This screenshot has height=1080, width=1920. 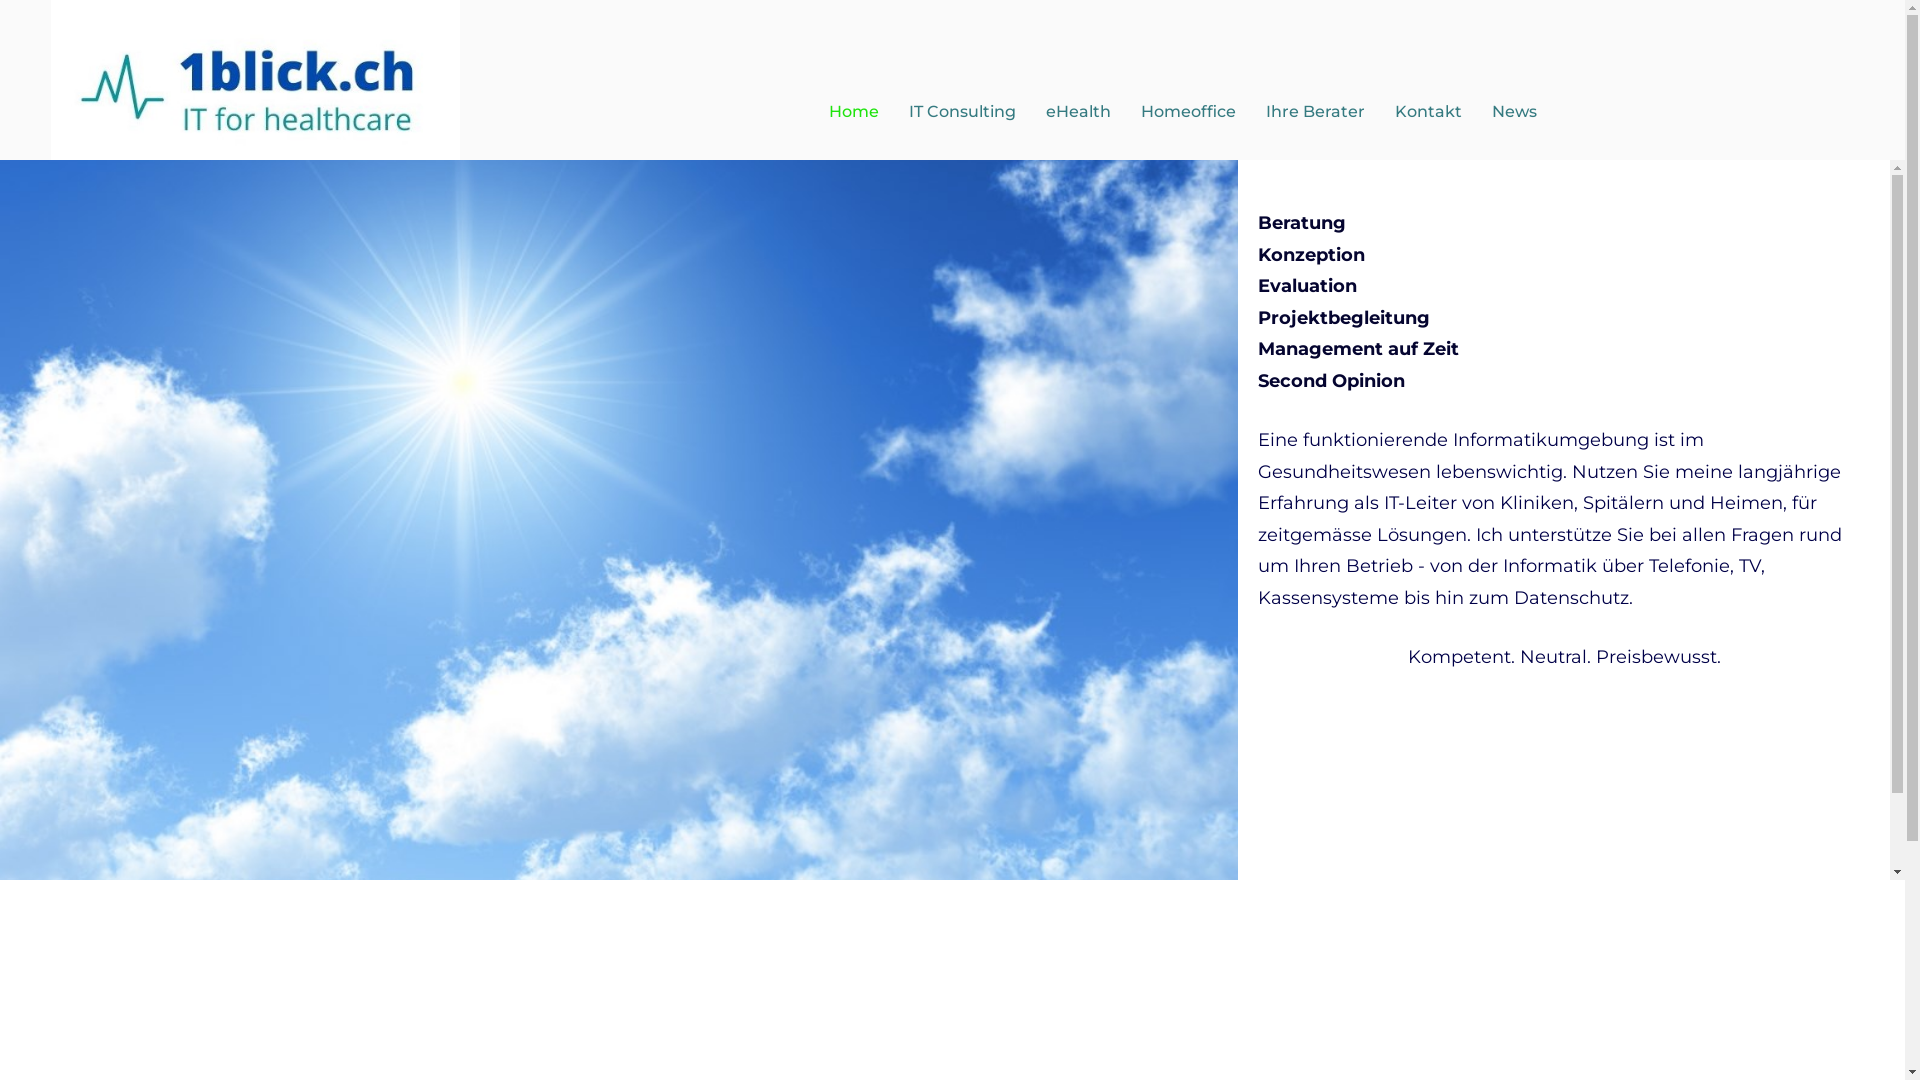 What do you see at coordinates (1514, 112) in the screenshot?
I see `News` at bounding box center [1514, 112].